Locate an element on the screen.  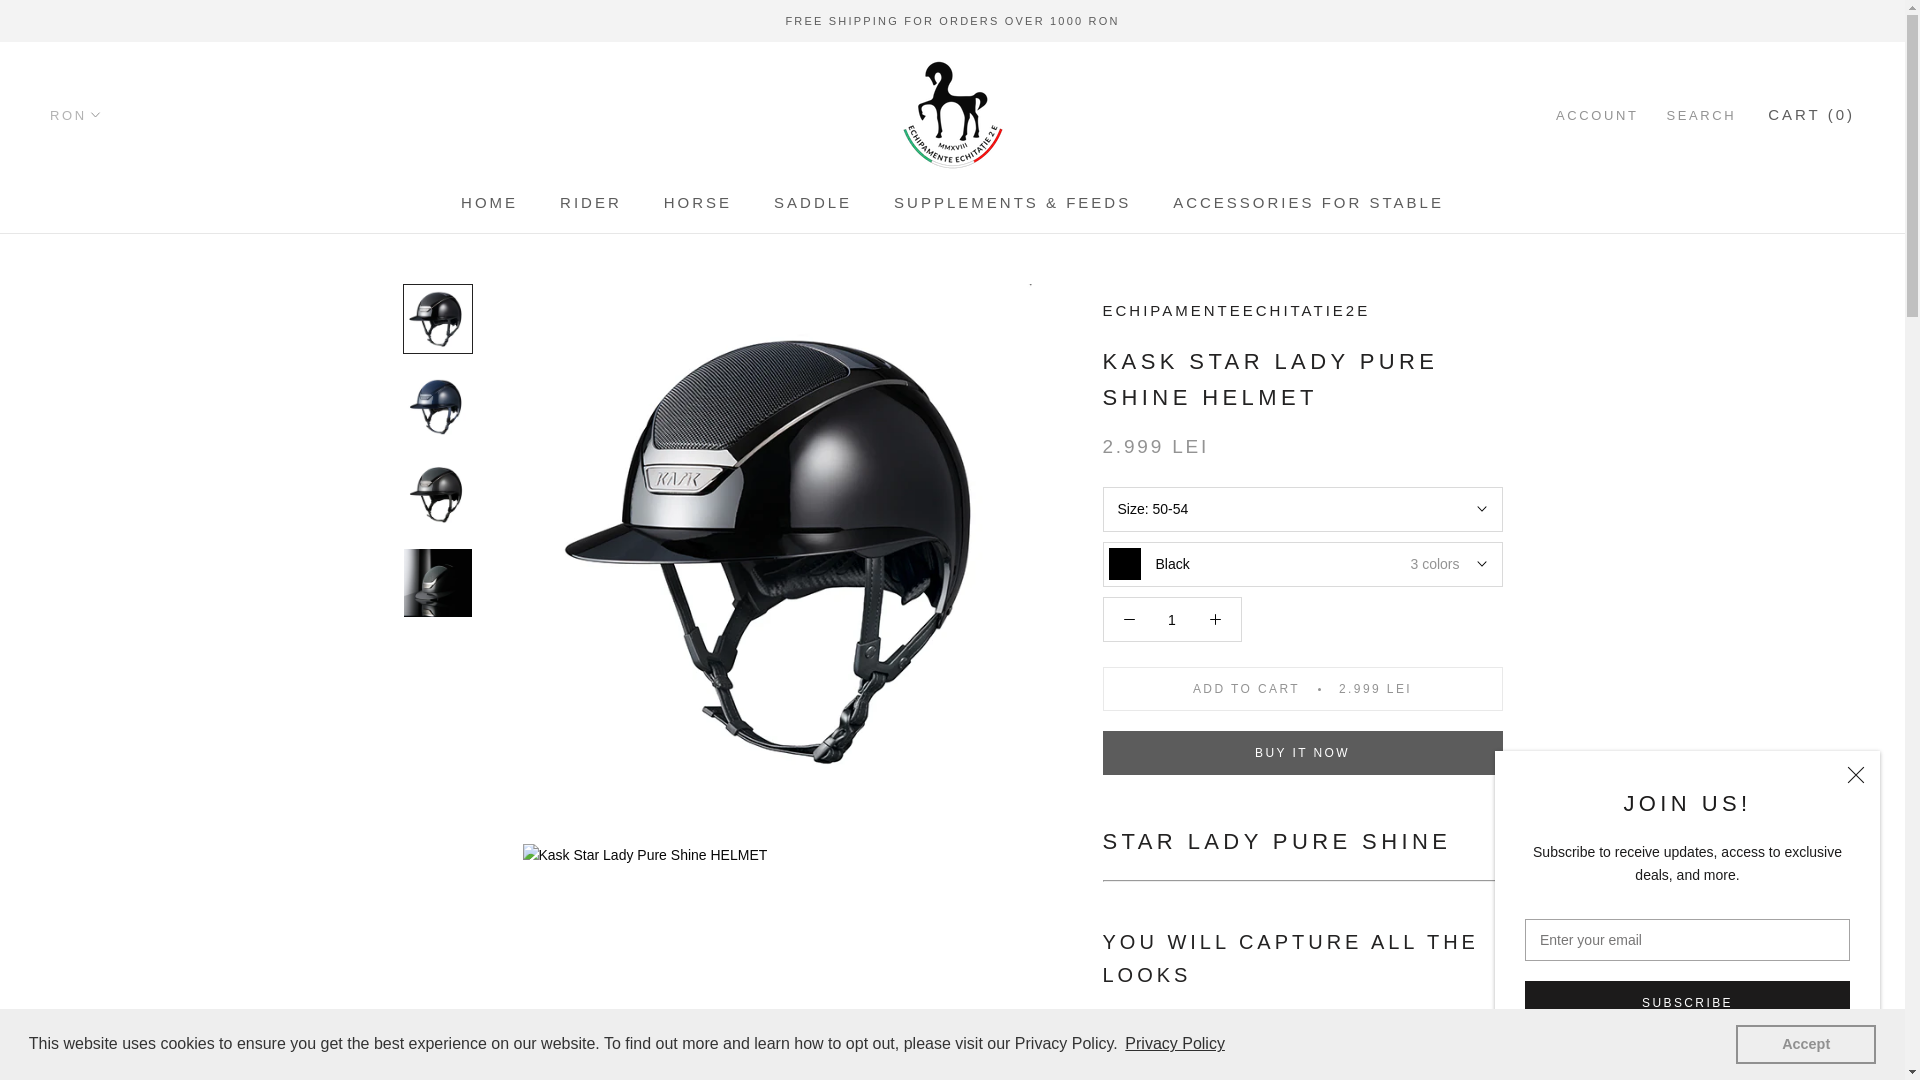
SUBSCRIBE is located at coordinates (1687, 1002).